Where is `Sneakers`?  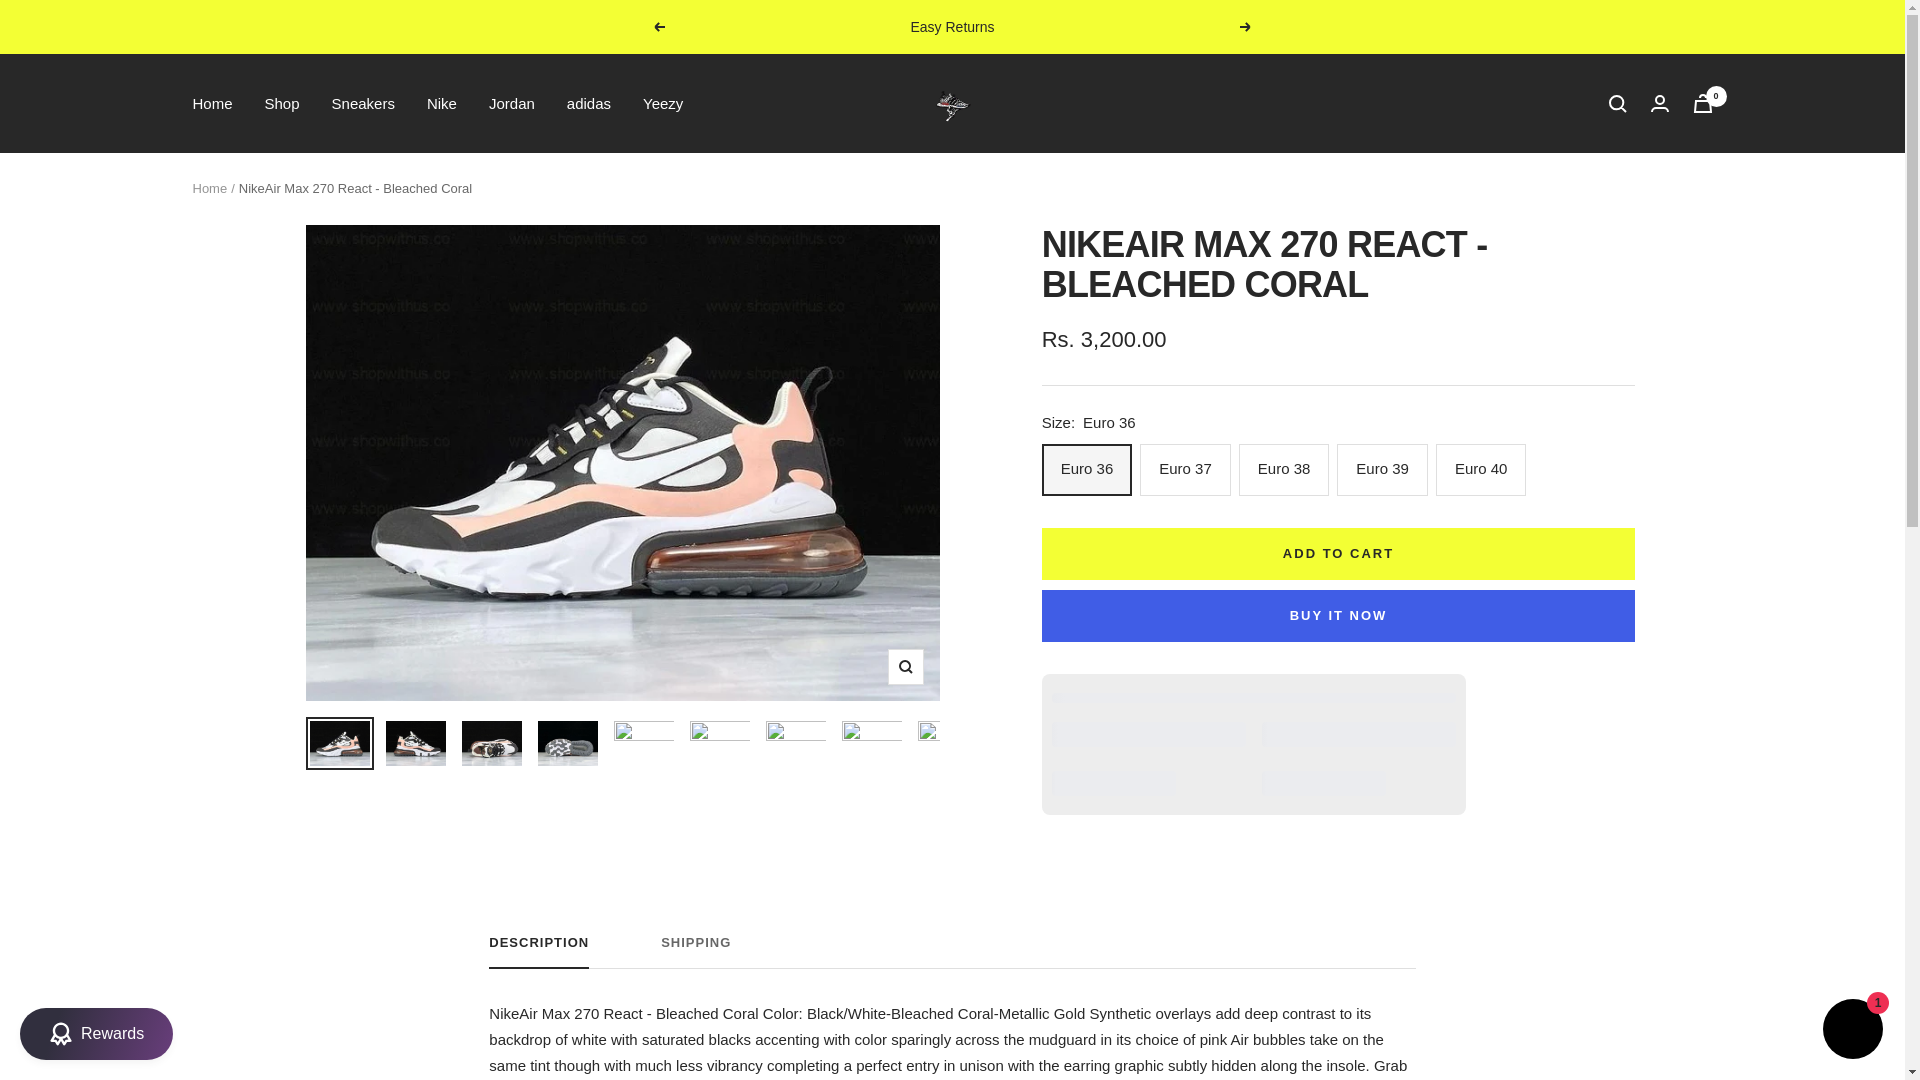 Sneakers is located at coordinates (364, 102).